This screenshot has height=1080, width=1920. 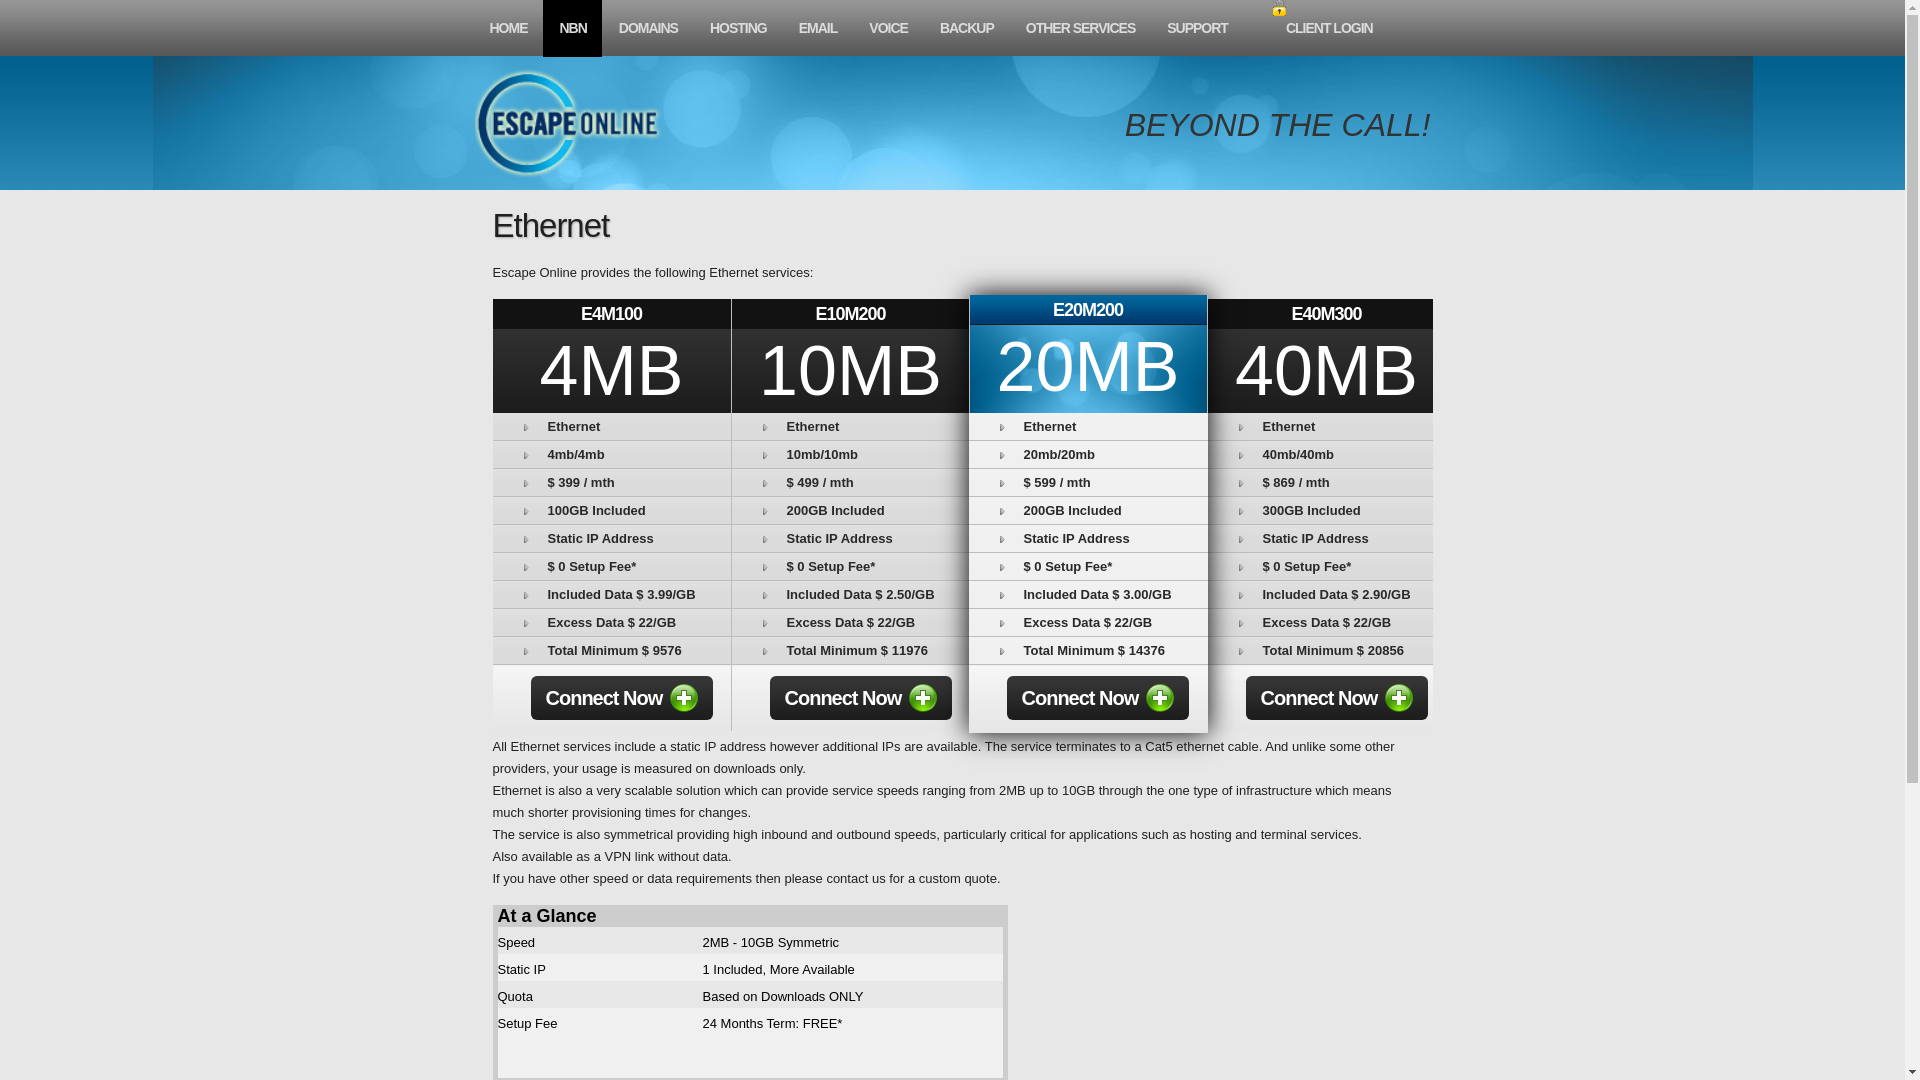 What do you see at coordinates (851, 594) in the screenshot?
I see `Included Data $ 2.50/GB` at bounding box center [851, 594].